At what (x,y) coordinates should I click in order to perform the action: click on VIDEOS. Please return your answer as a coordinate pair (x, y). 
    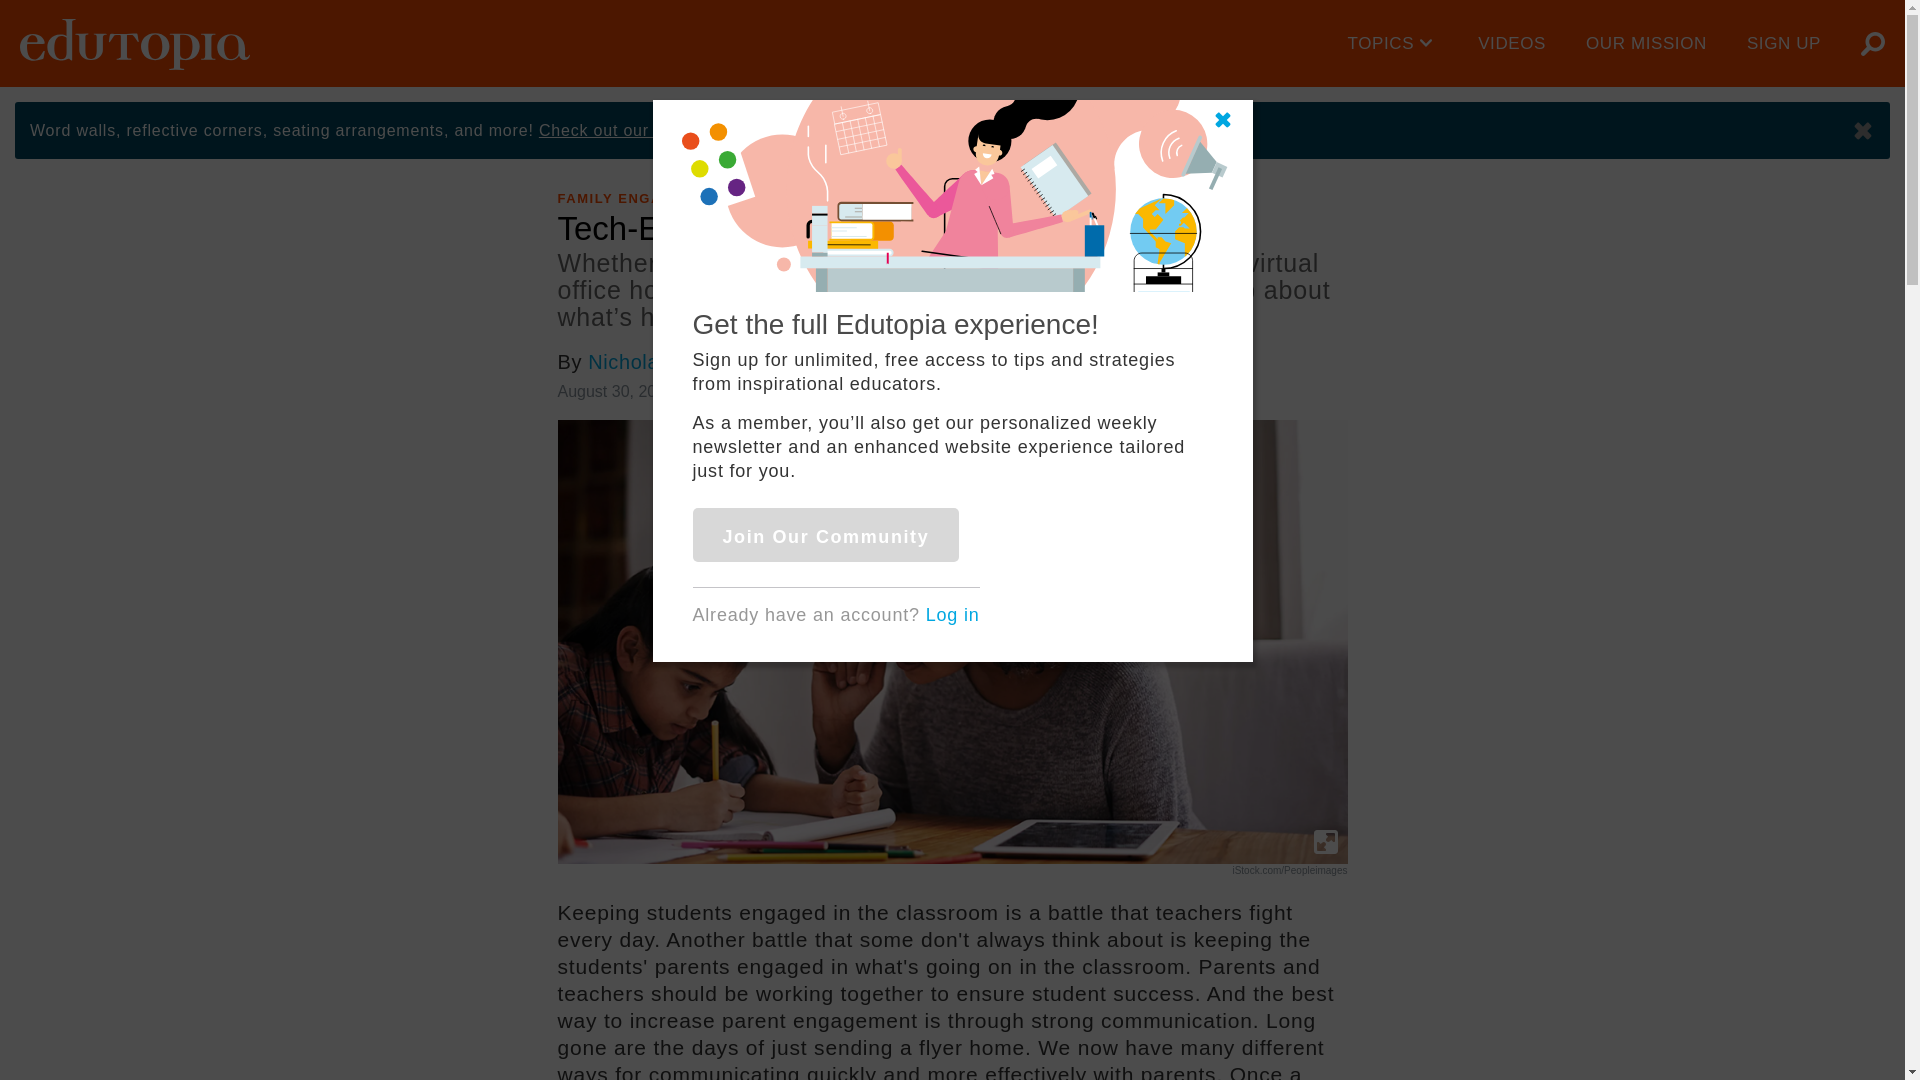
    Looking at the image, I should click on (1512, 44).